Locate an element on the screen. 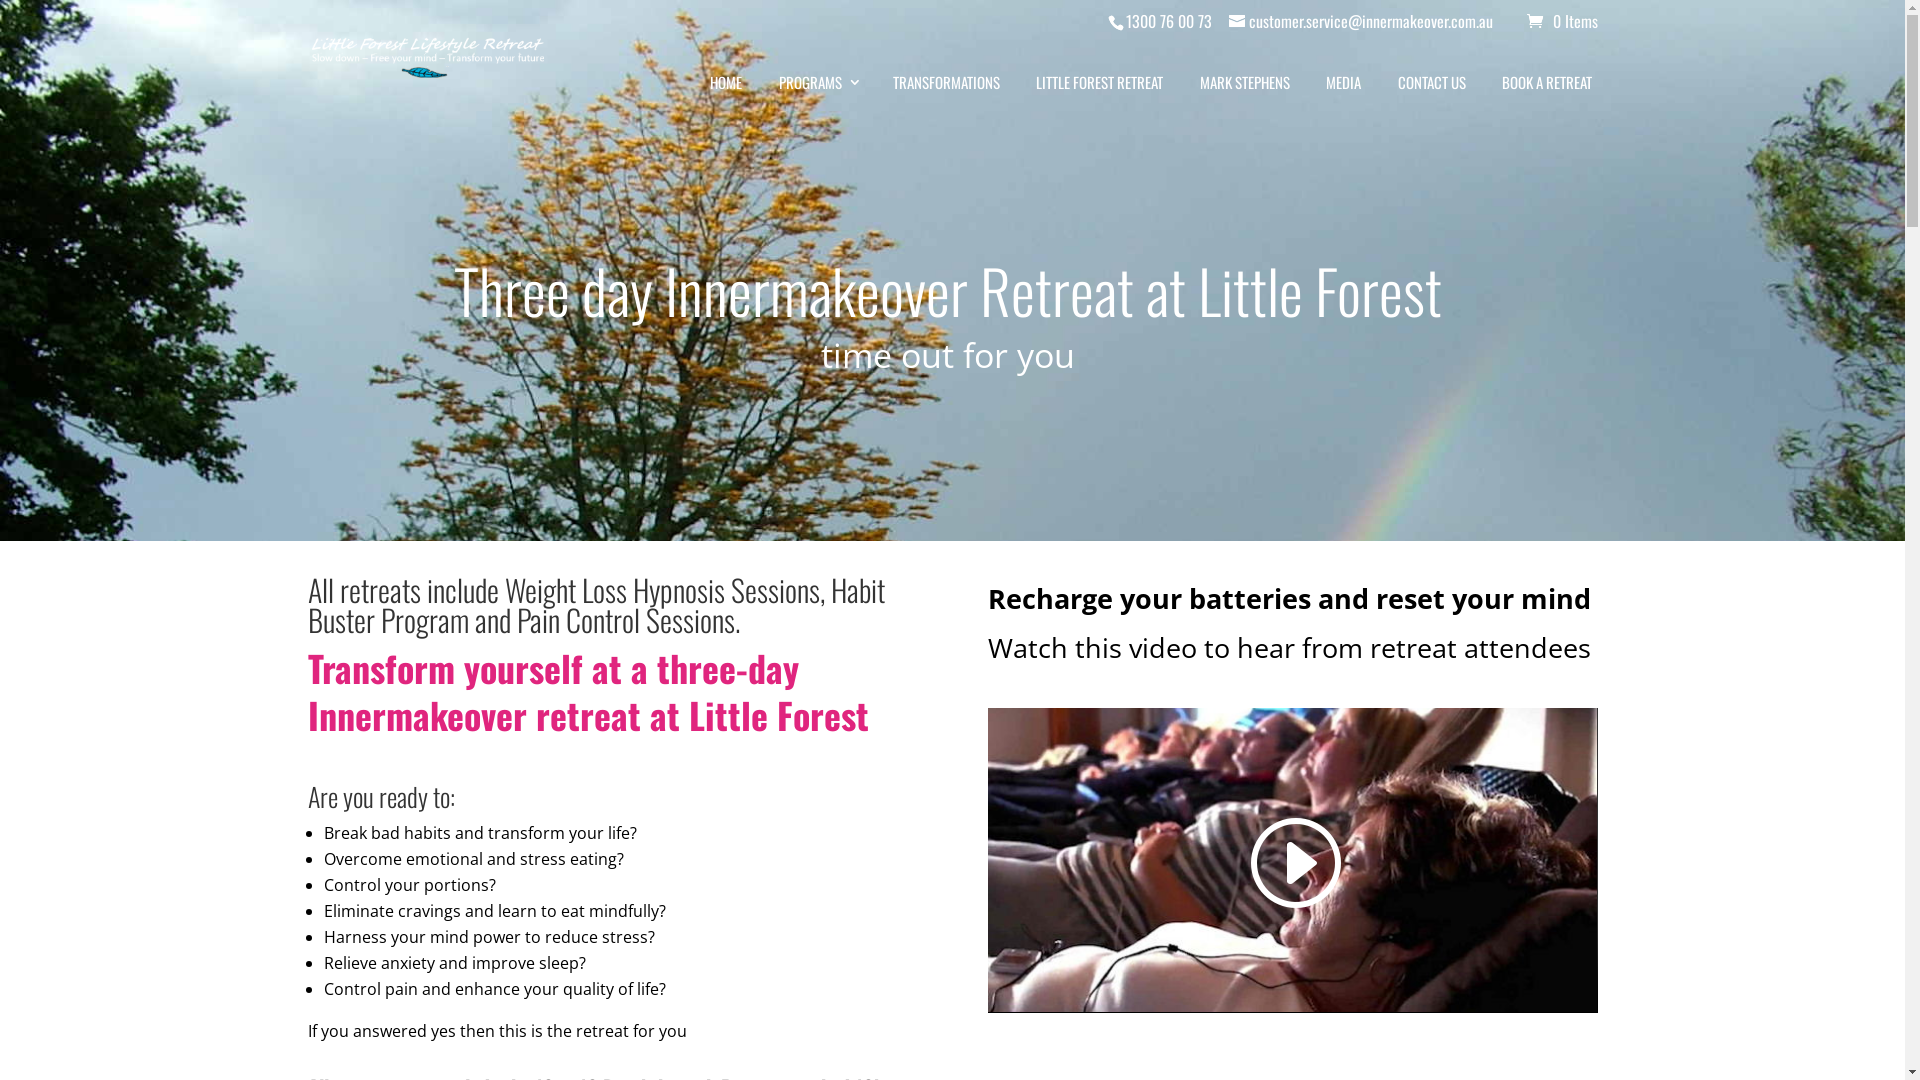 This screenshot has width=1920, height=1080. customer.service@innermakeover.com.au is located at coordinates (1360, 21).